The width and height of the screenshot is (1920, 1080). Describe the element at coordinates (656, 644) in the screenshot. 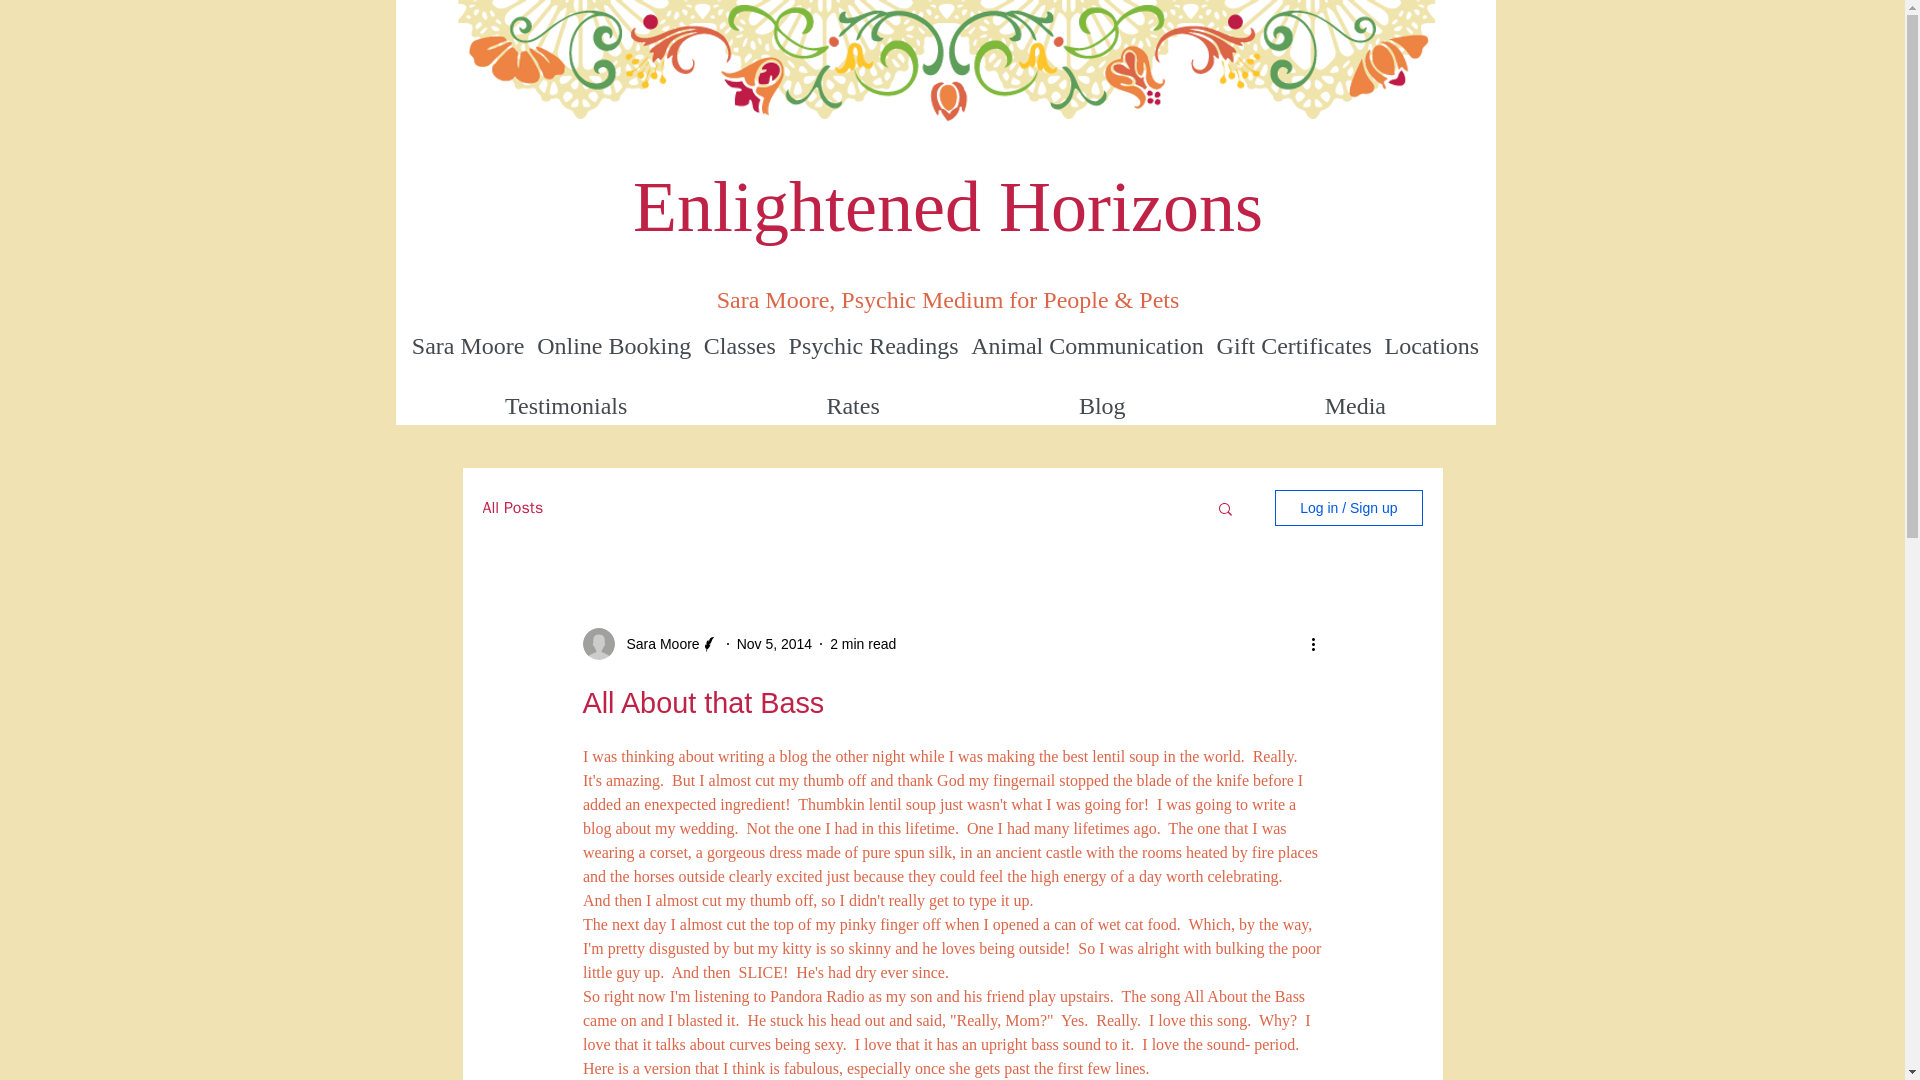

I see `Sara Moore` at that location.